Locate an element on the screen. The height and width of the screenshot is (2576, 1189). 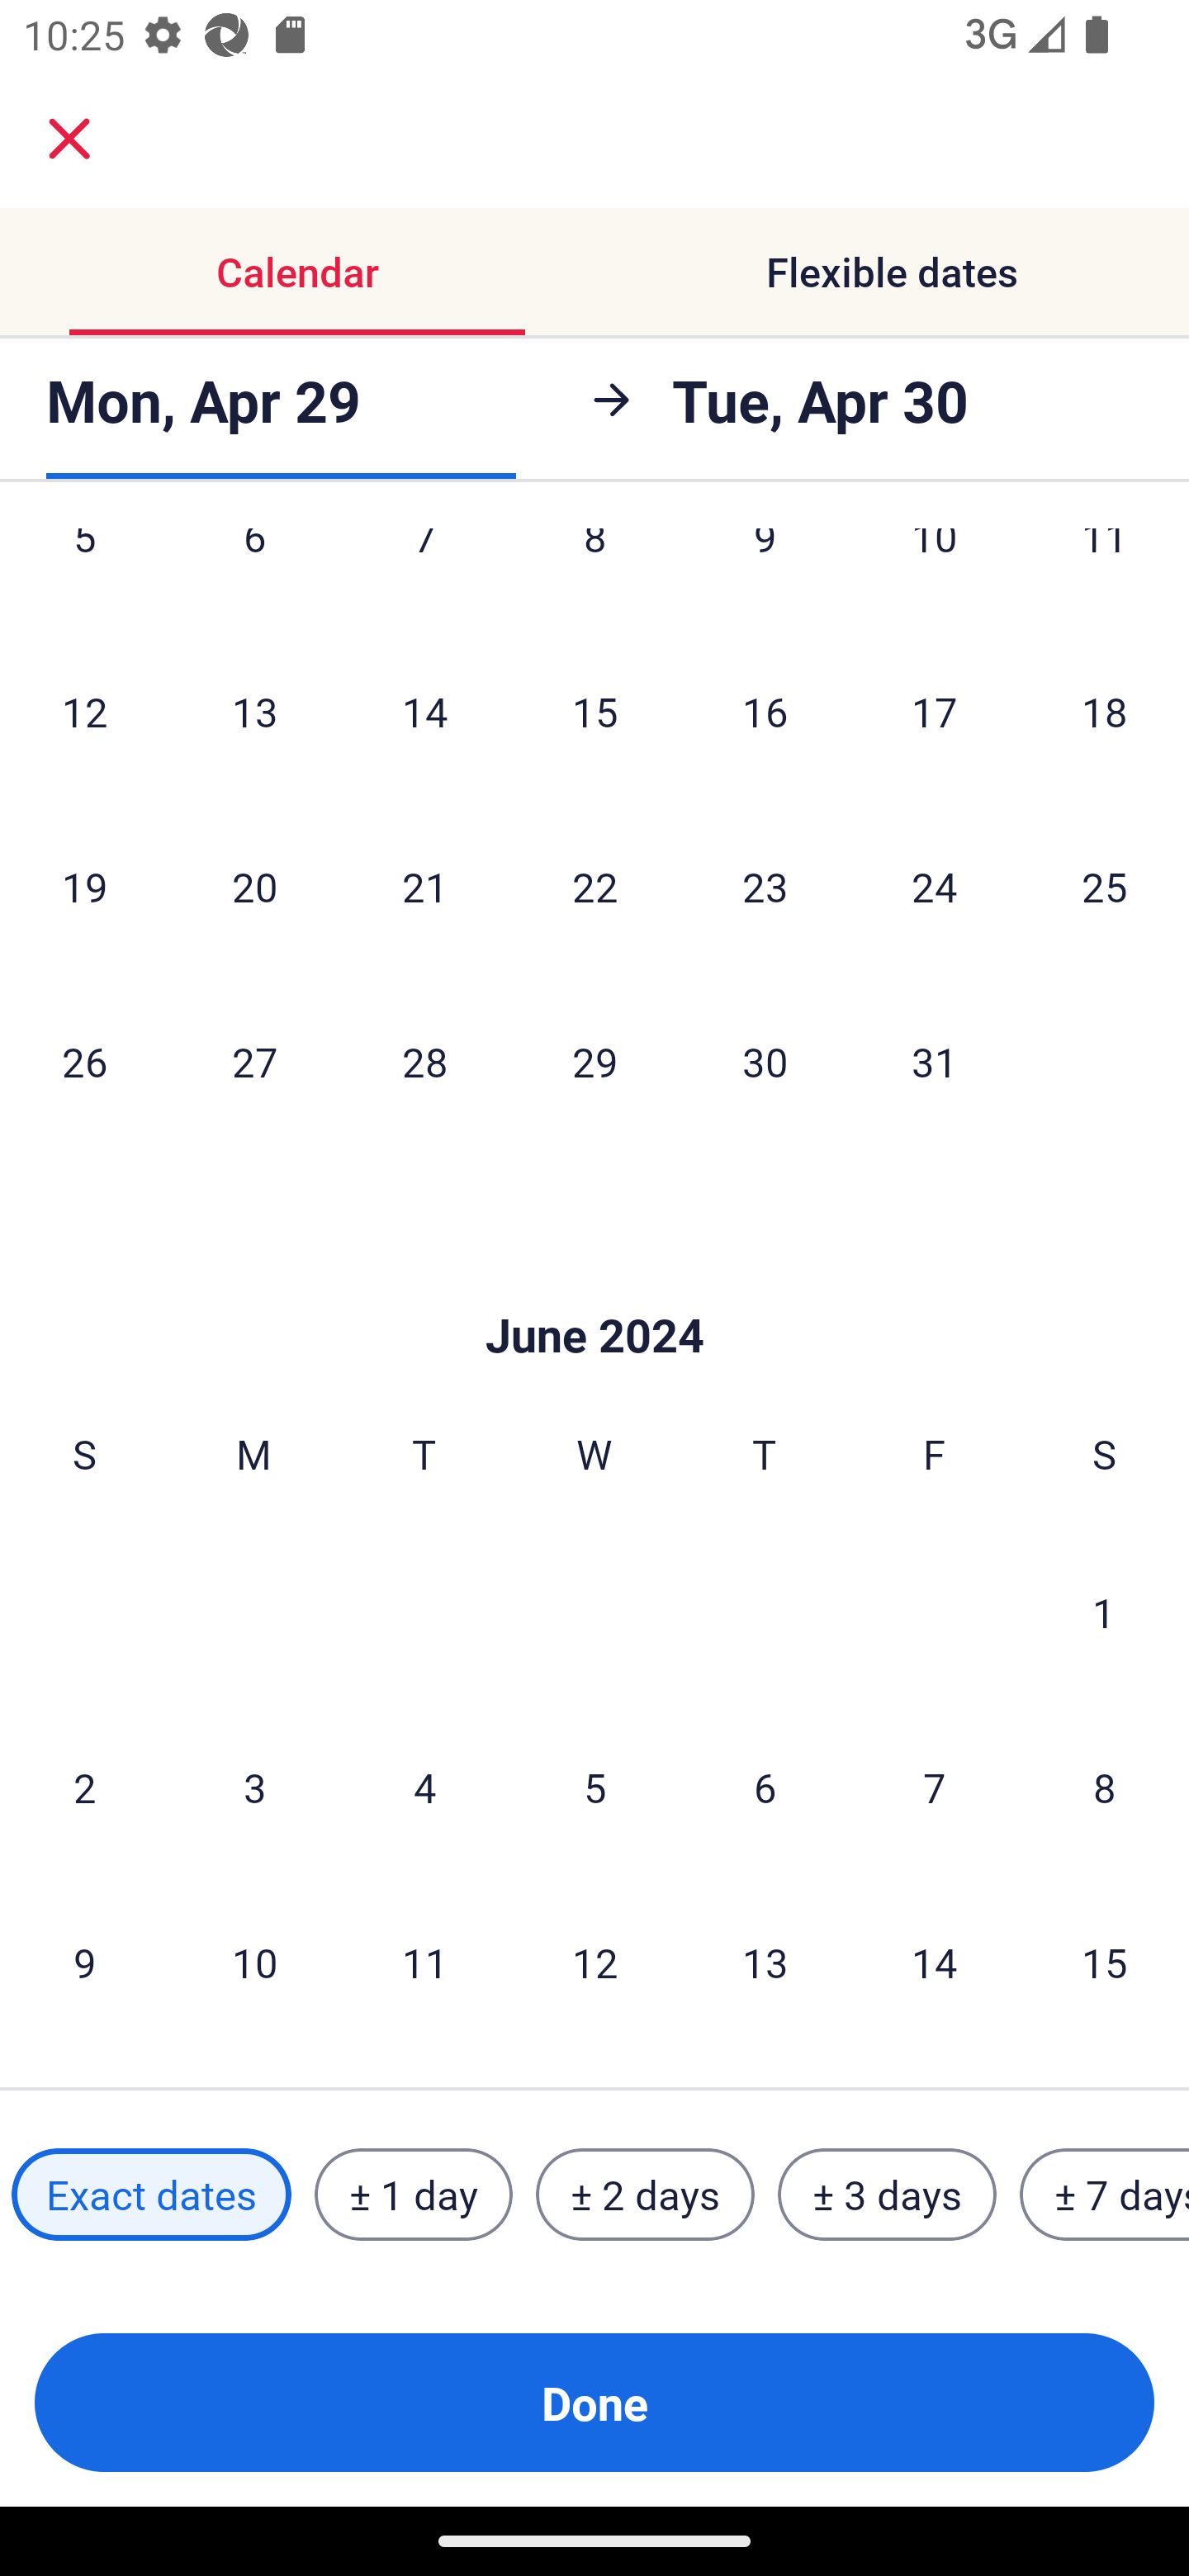
18 Saturday, May 18, 2024 is located at coordinates (1105, 711).